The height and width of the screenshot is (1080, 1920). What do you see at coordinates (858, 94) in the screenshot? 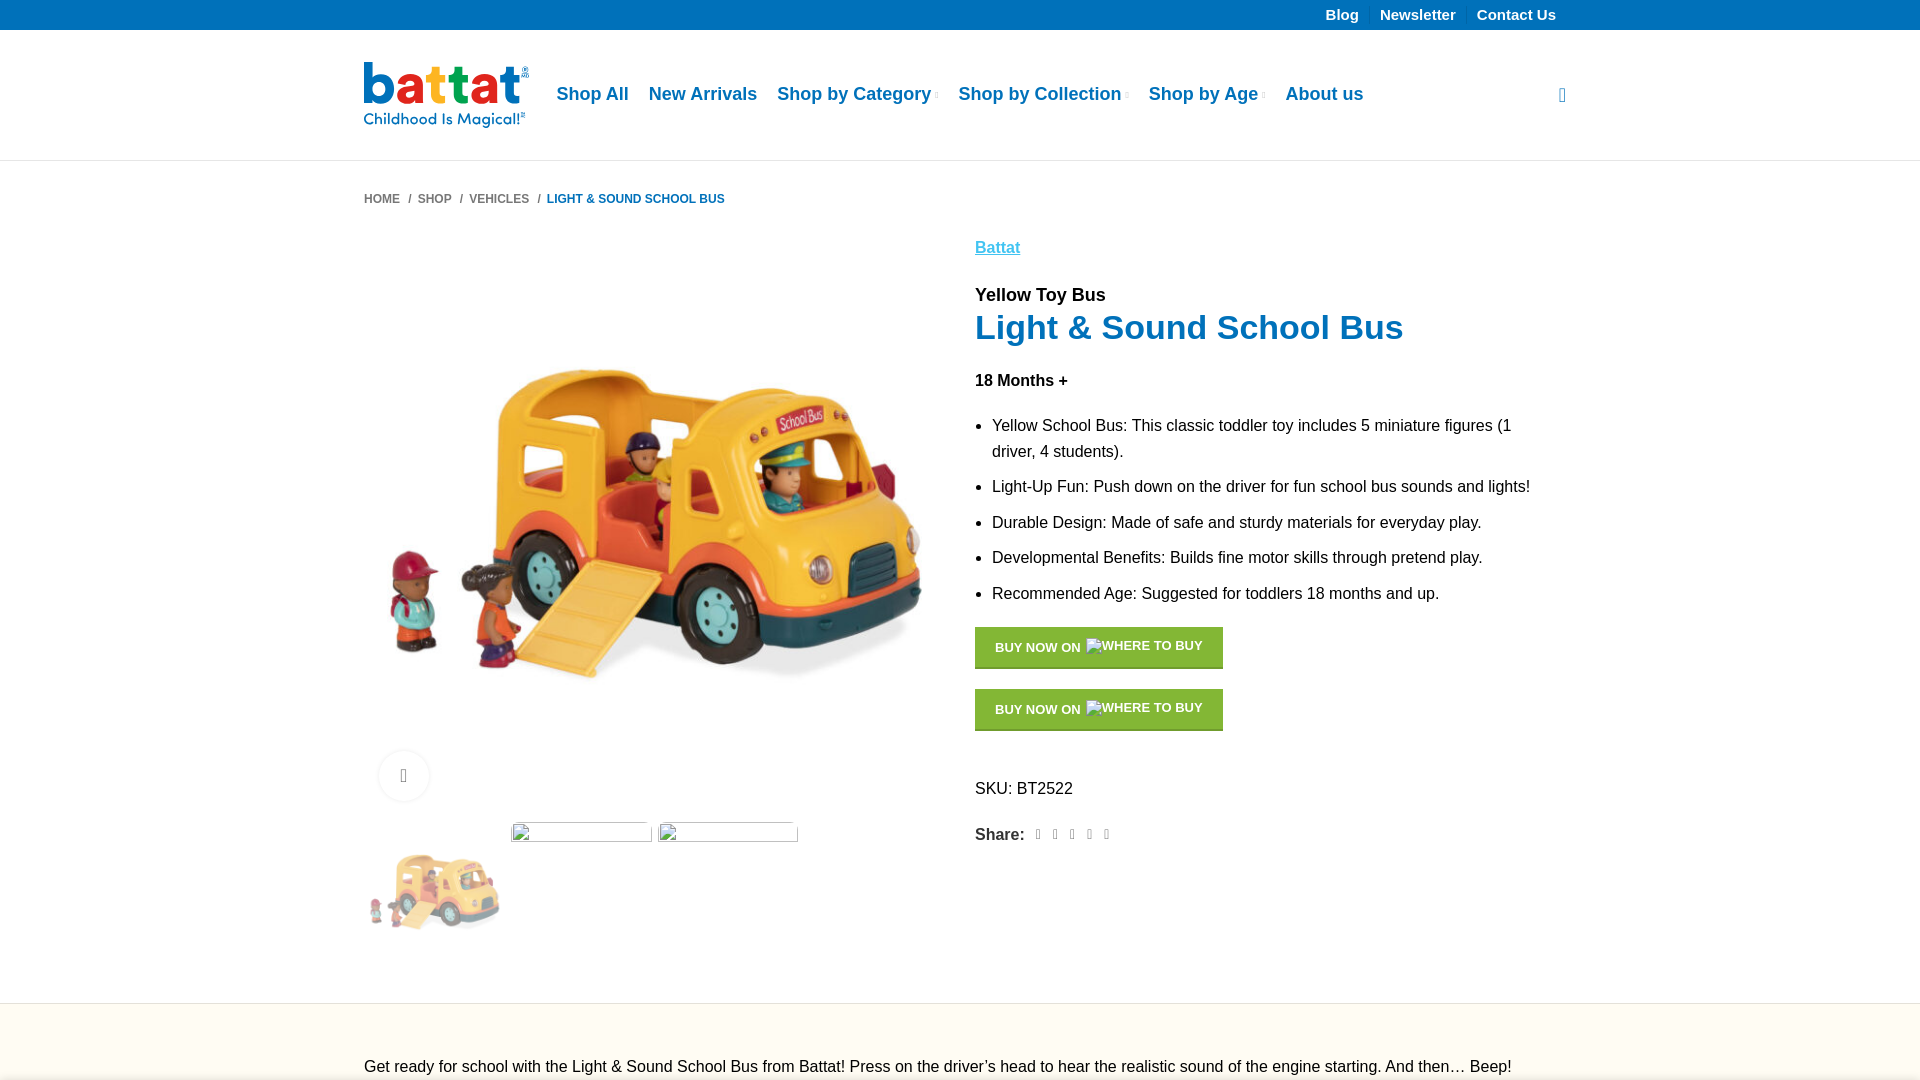
I see `Shop by Category` at bounding box center [858, 94].